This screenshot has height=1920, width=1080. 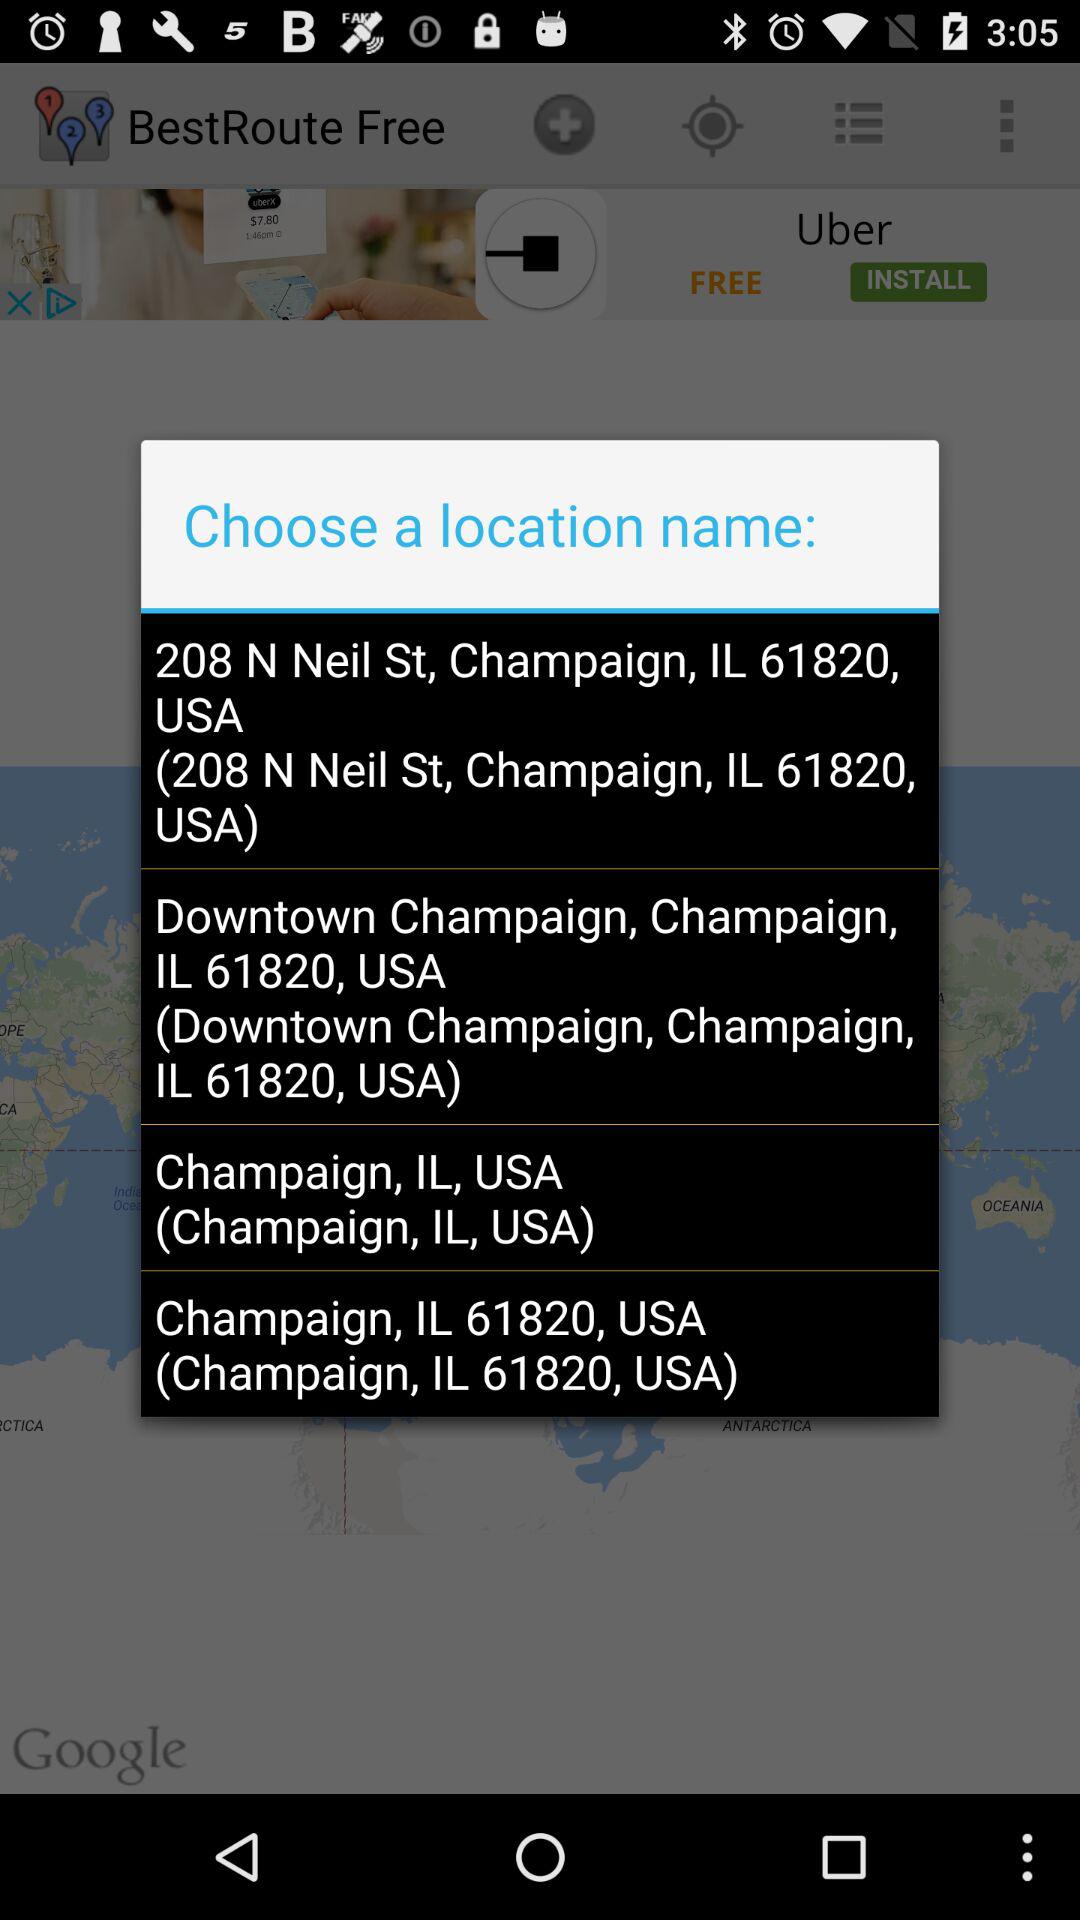 I want to click on scroll until 208 n neil icon, so click(x=539, y=740).